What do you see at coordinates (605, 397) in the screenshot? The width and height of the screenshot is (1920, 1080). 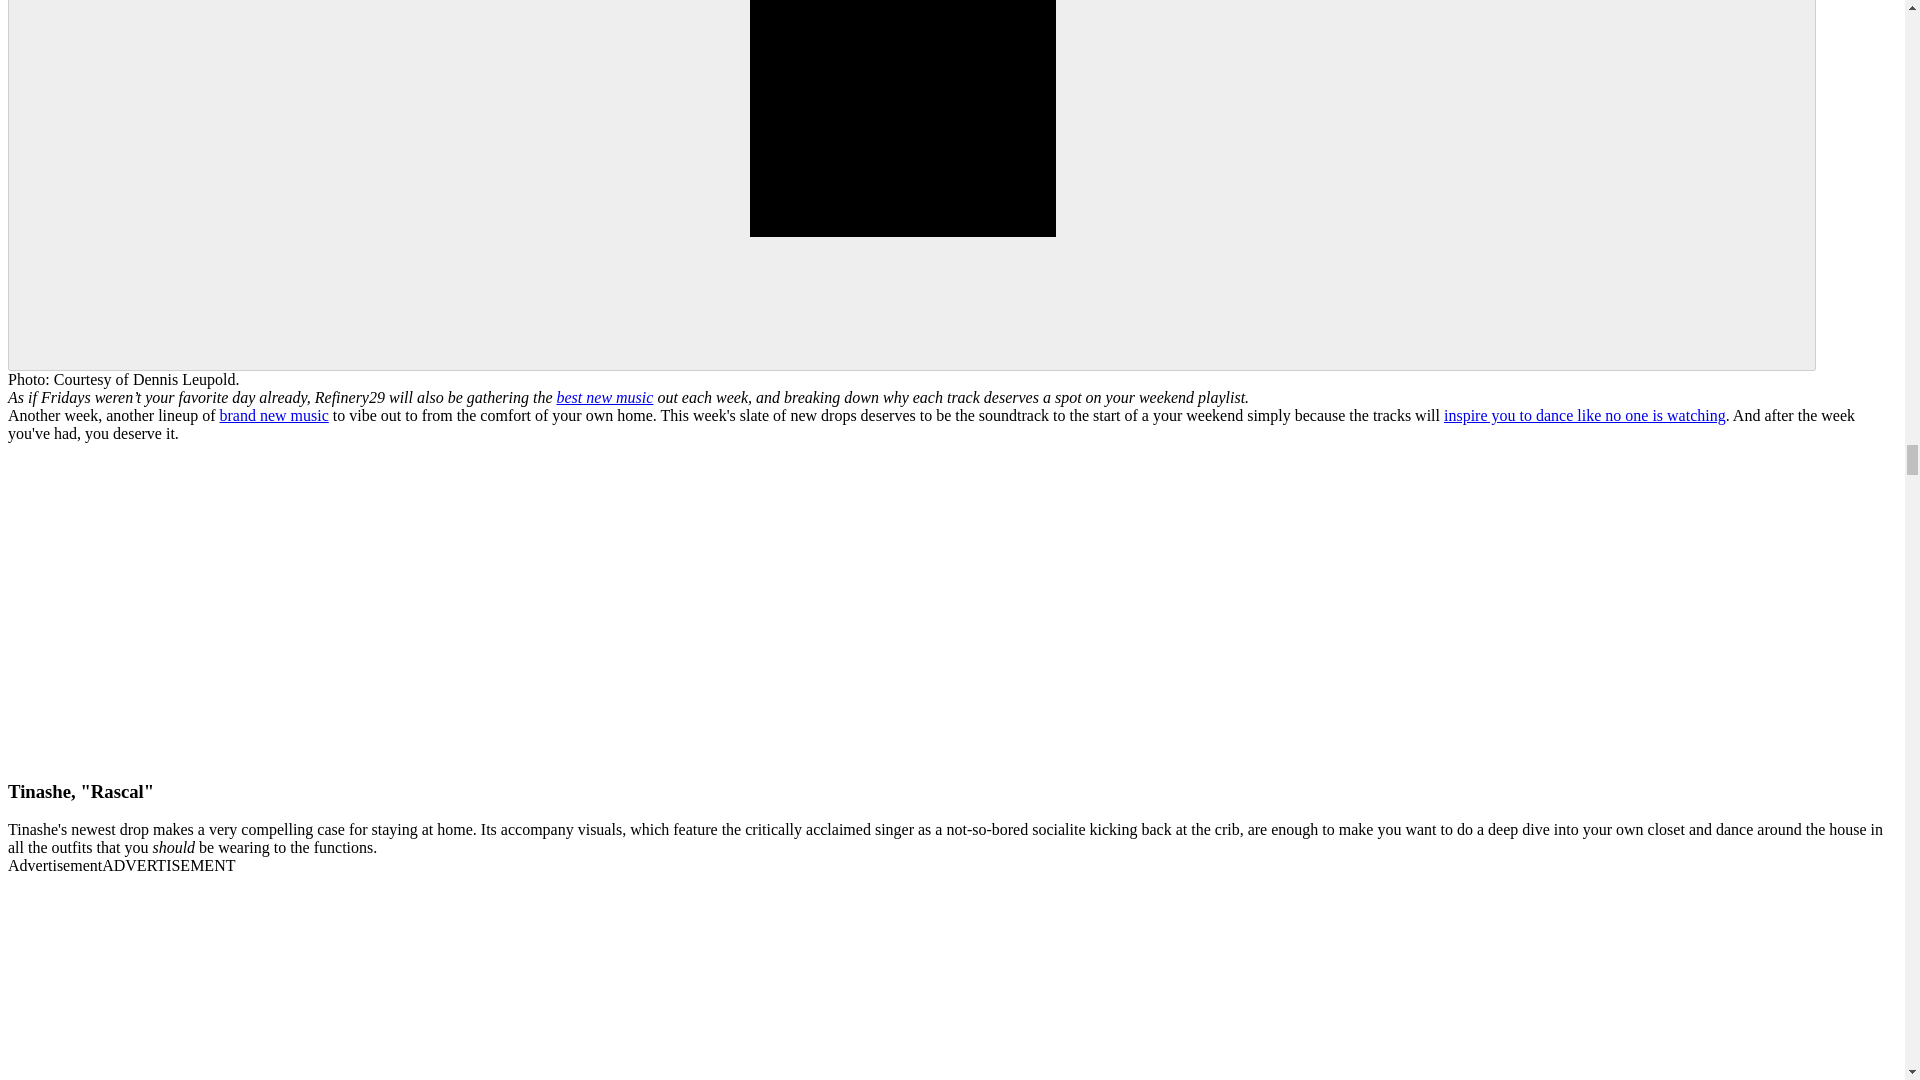 I see `best new music` at bounding box center [605, 397].